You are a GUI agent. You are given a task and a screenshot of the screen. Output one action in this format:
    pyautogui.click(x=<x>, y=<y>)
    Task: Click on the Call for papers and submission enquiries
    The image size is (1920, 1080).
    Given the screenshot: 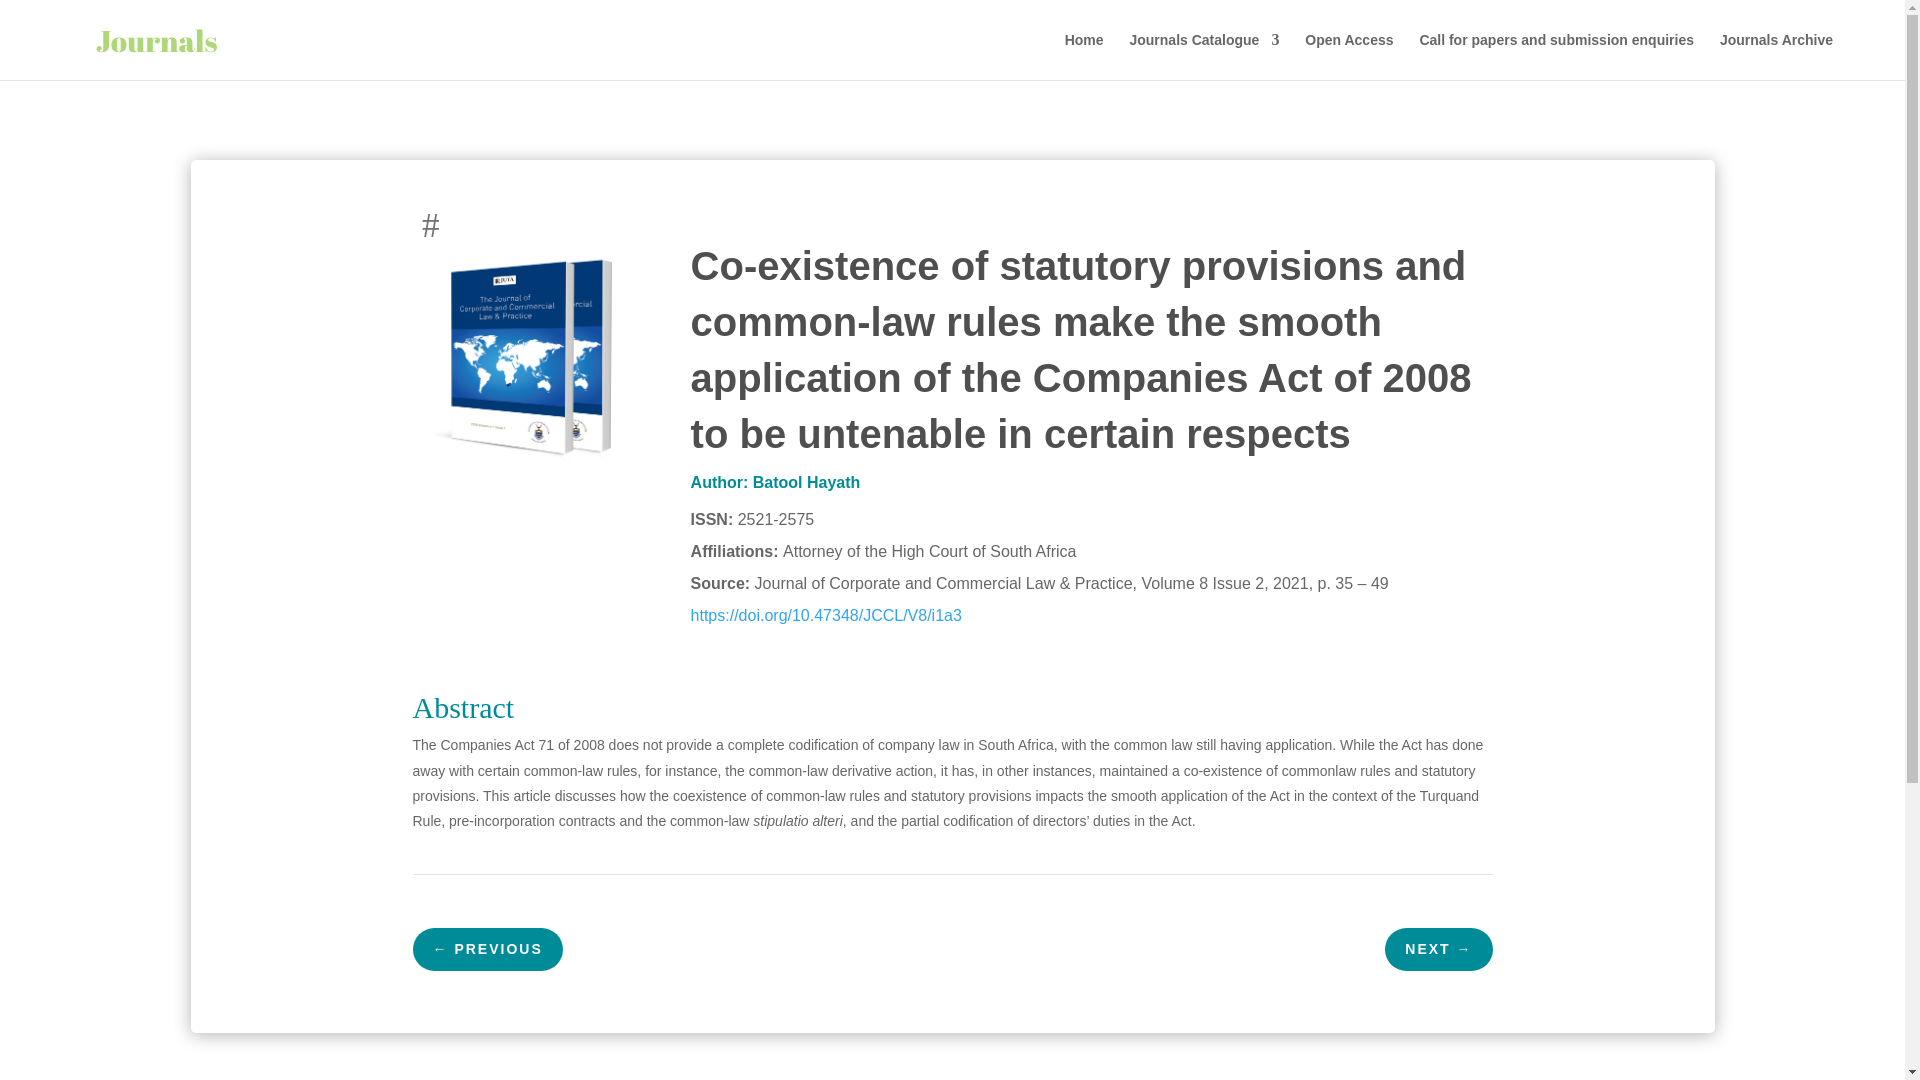 What is the action you would take?
    pyautogui.click(x=1556, y=56)
    